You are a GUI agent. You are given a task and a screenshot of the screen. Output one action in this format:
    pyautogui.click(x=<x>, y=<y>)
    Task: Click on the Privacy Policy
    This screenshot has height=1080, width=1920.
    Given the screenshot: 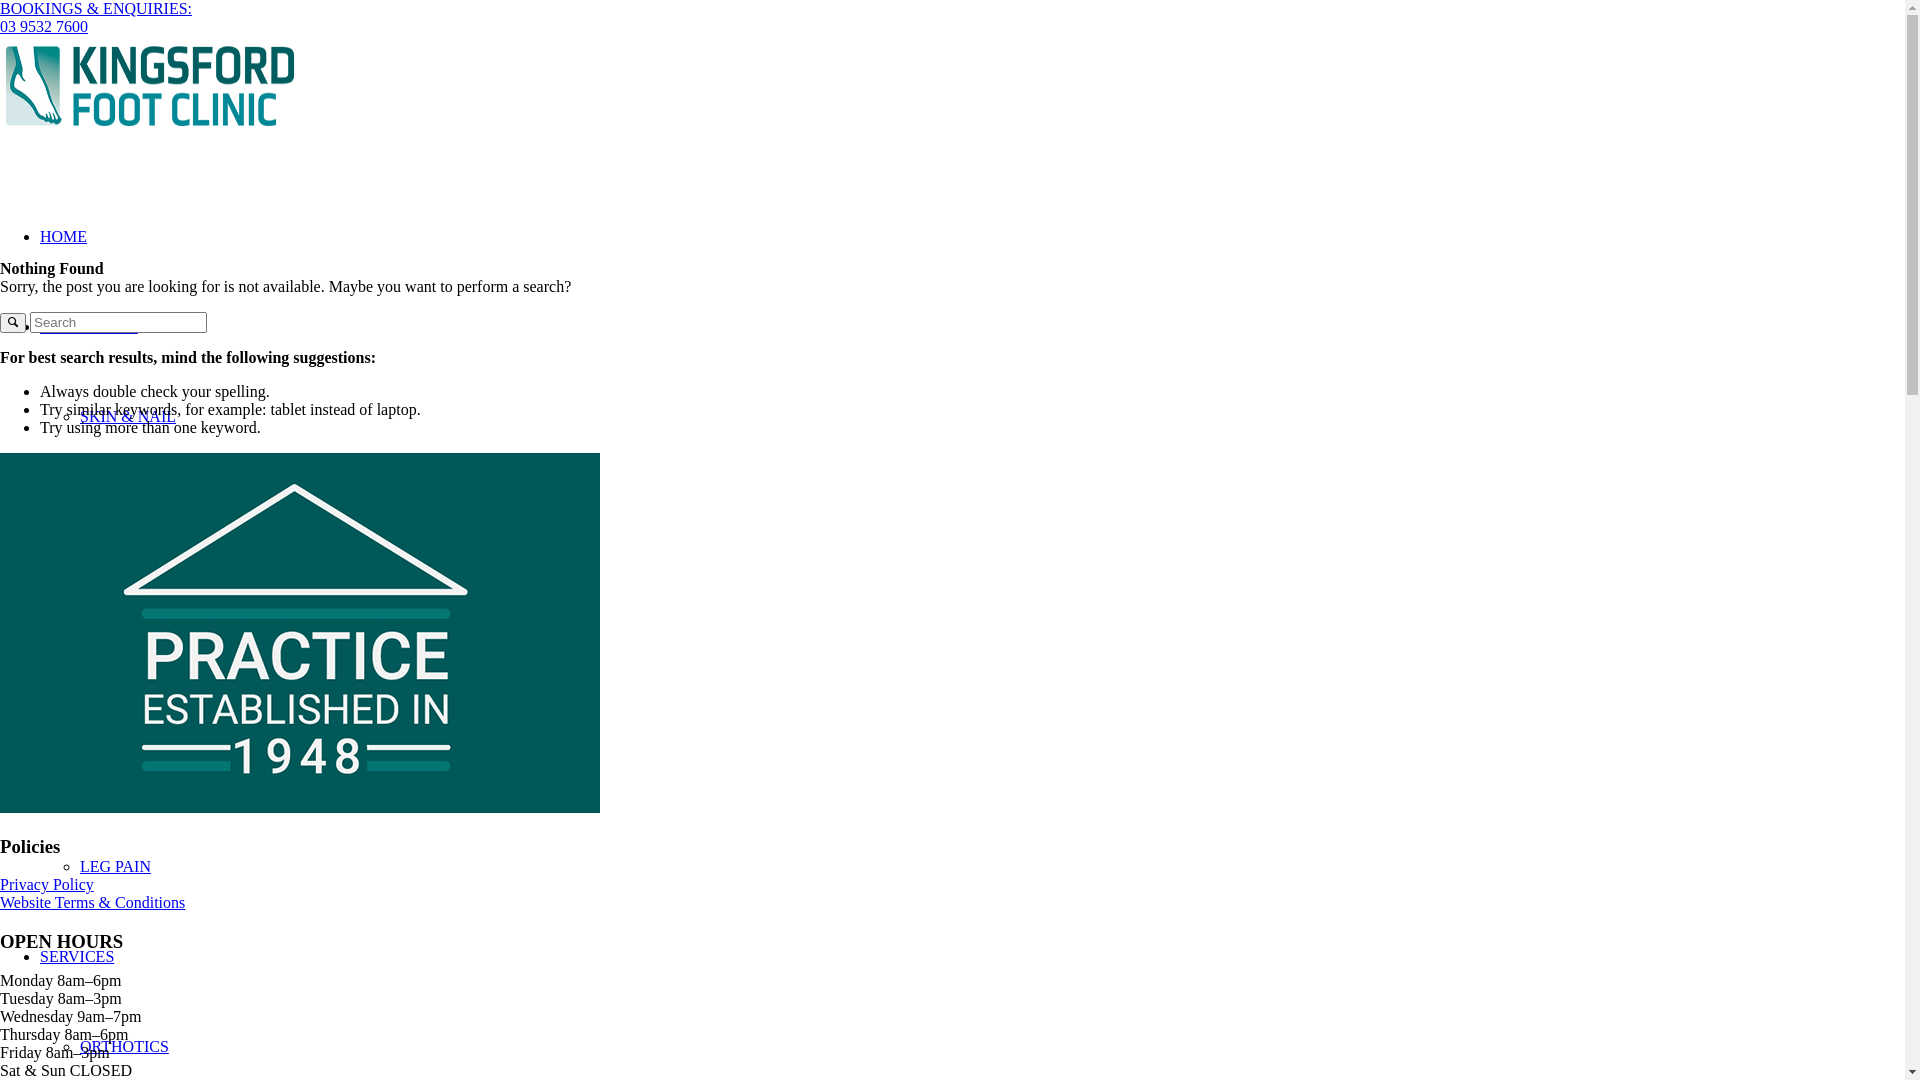 What is the action you would take?
    pyautogui.click(x=47, y=884)
    